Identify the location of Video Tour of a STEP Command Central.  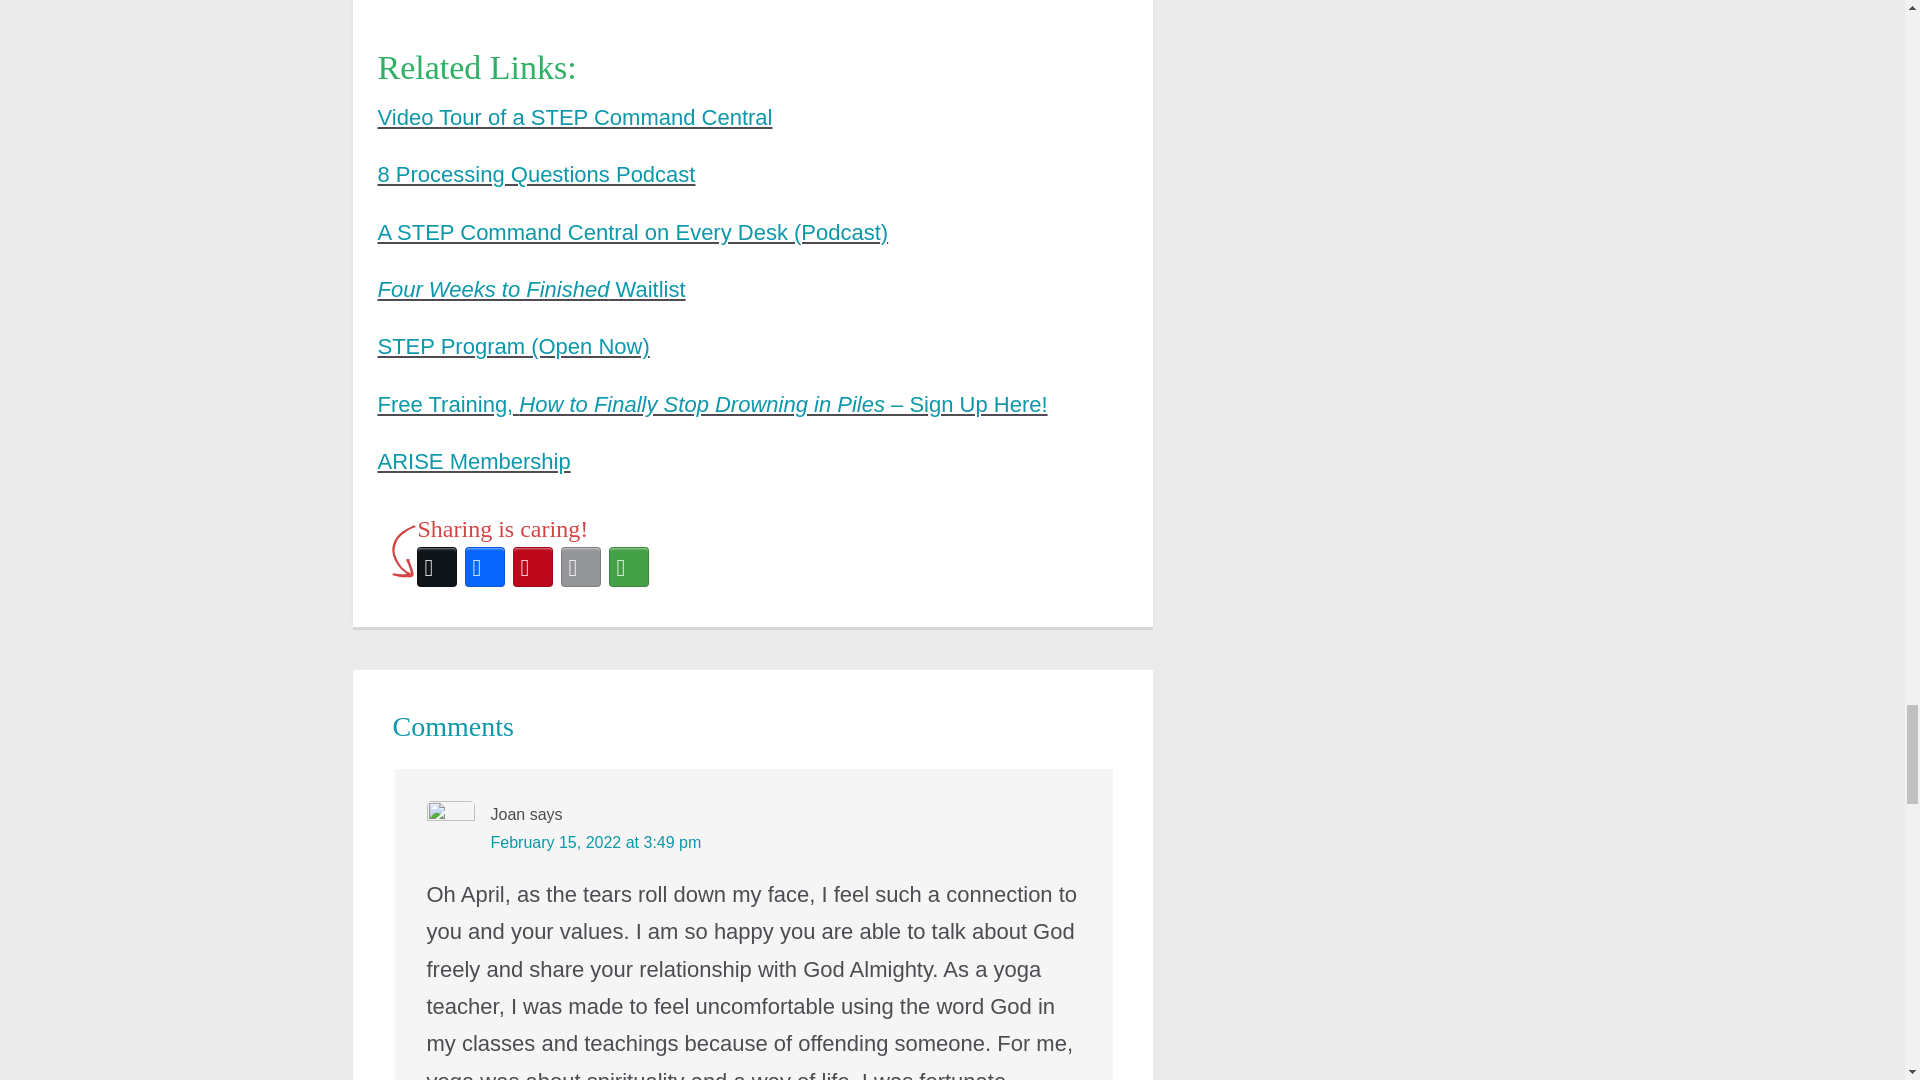
(576, 116).